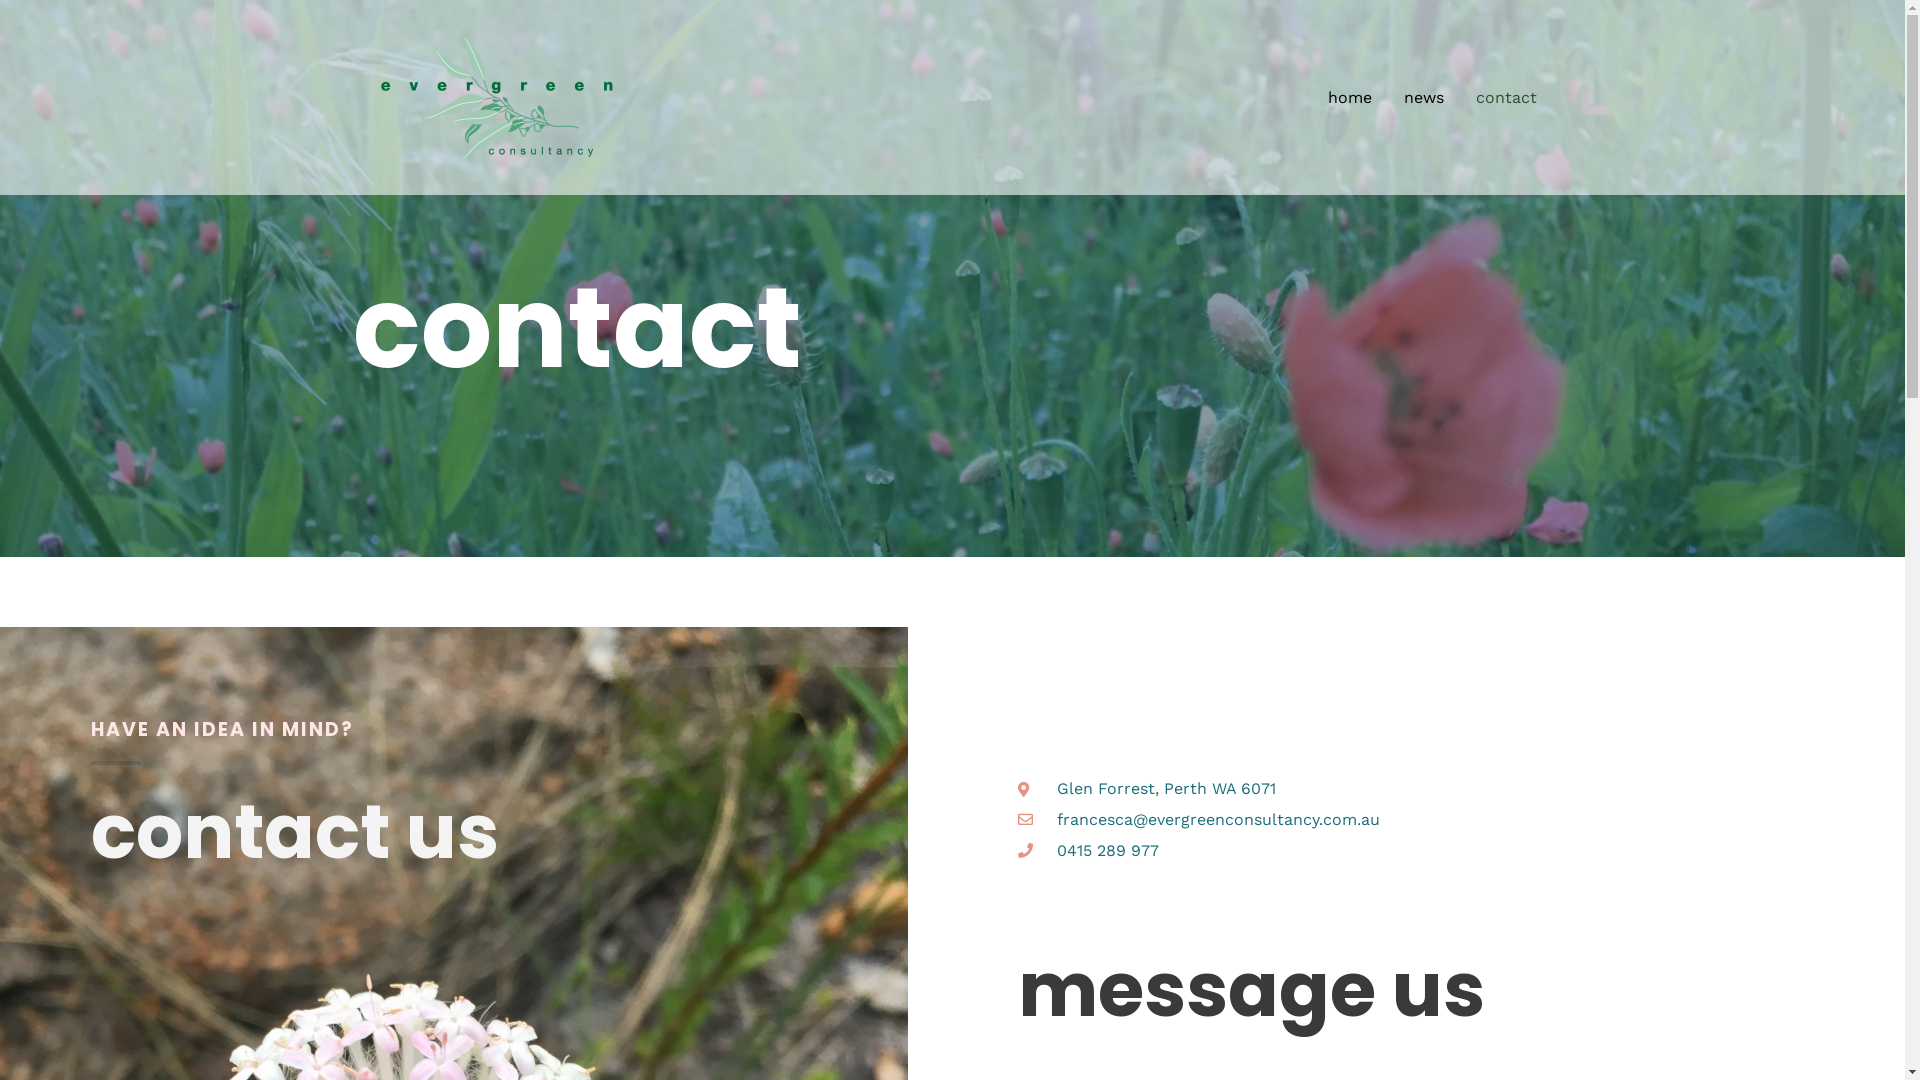  What do you see at coordinates (1506, 98) in the screenshot?
I see `contact` at bounding box center [1506, 98].